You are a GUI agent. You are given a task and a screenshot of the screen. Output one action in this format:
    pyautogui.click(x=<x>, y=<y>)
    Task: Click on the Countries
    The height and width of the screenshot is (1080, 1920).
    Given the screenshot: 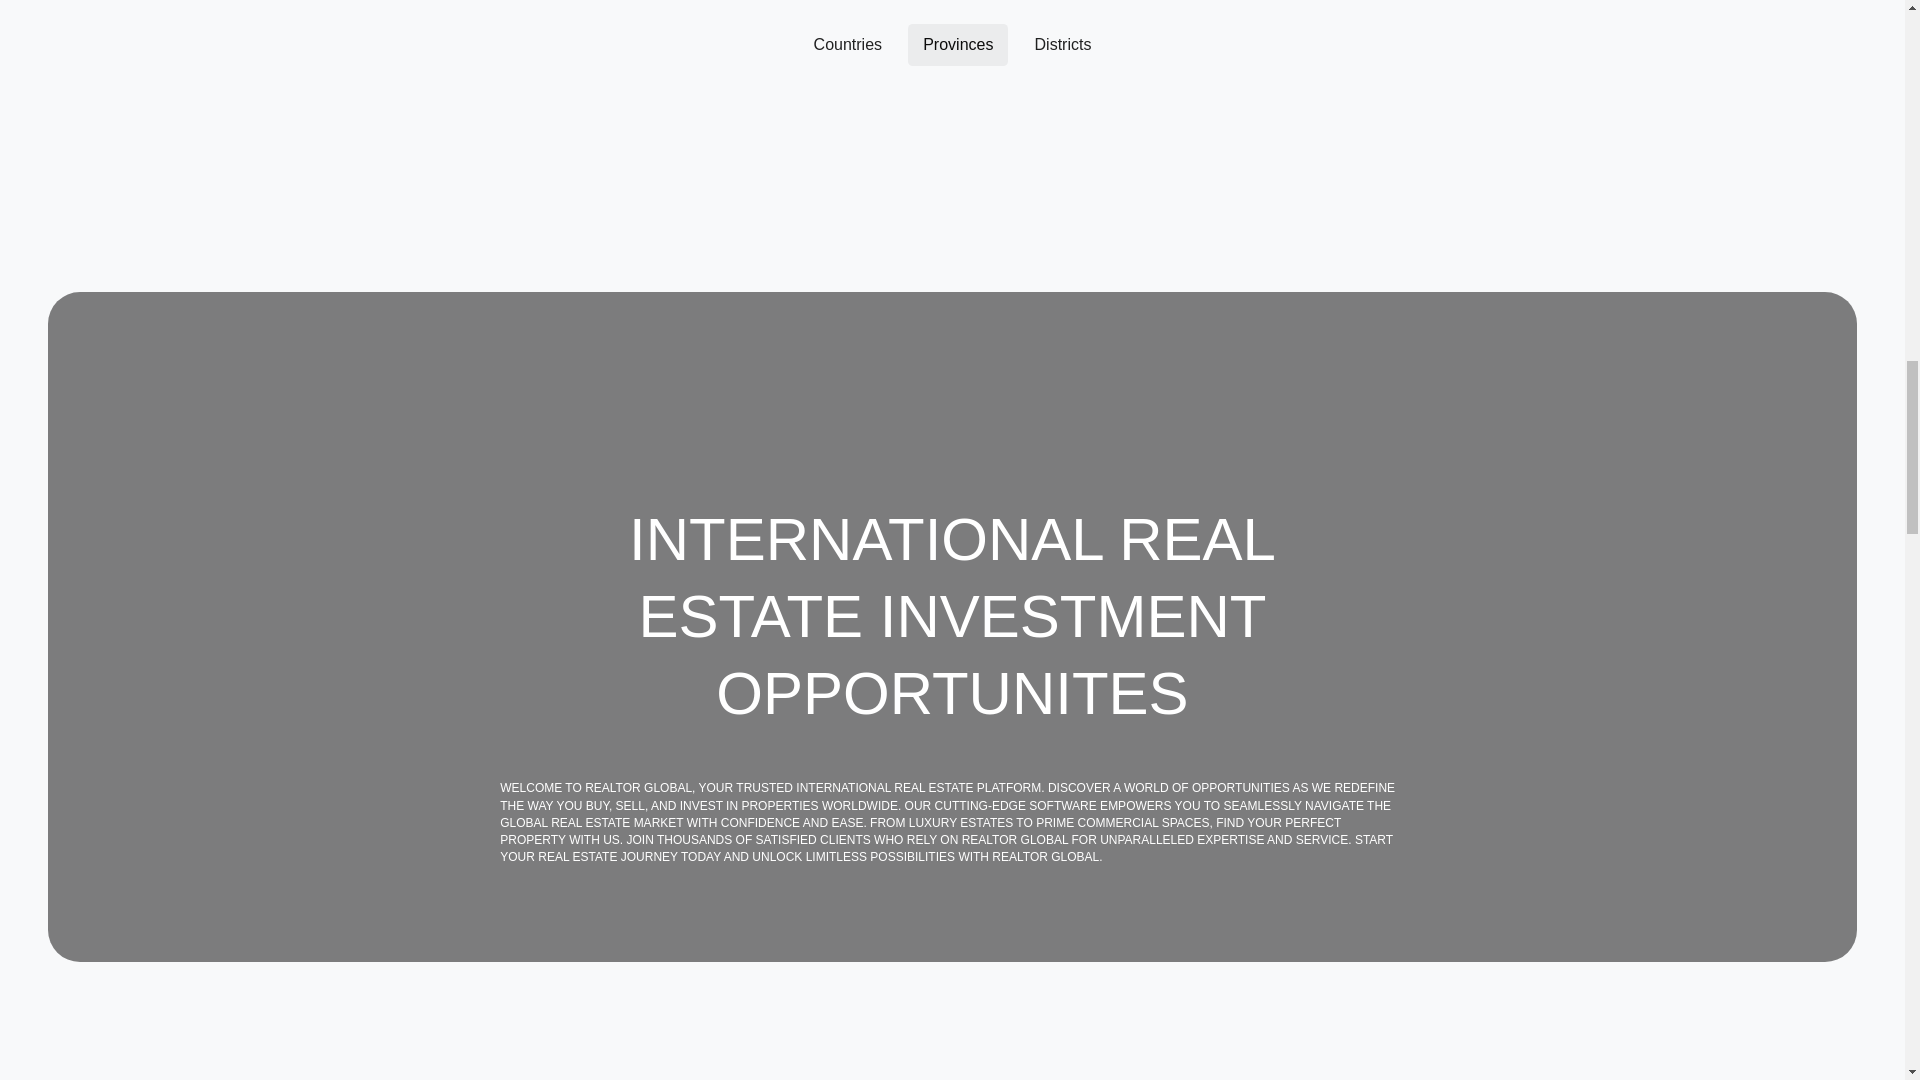 What is the action you would take?
    pyautogui.click(x=847, y=44)
    